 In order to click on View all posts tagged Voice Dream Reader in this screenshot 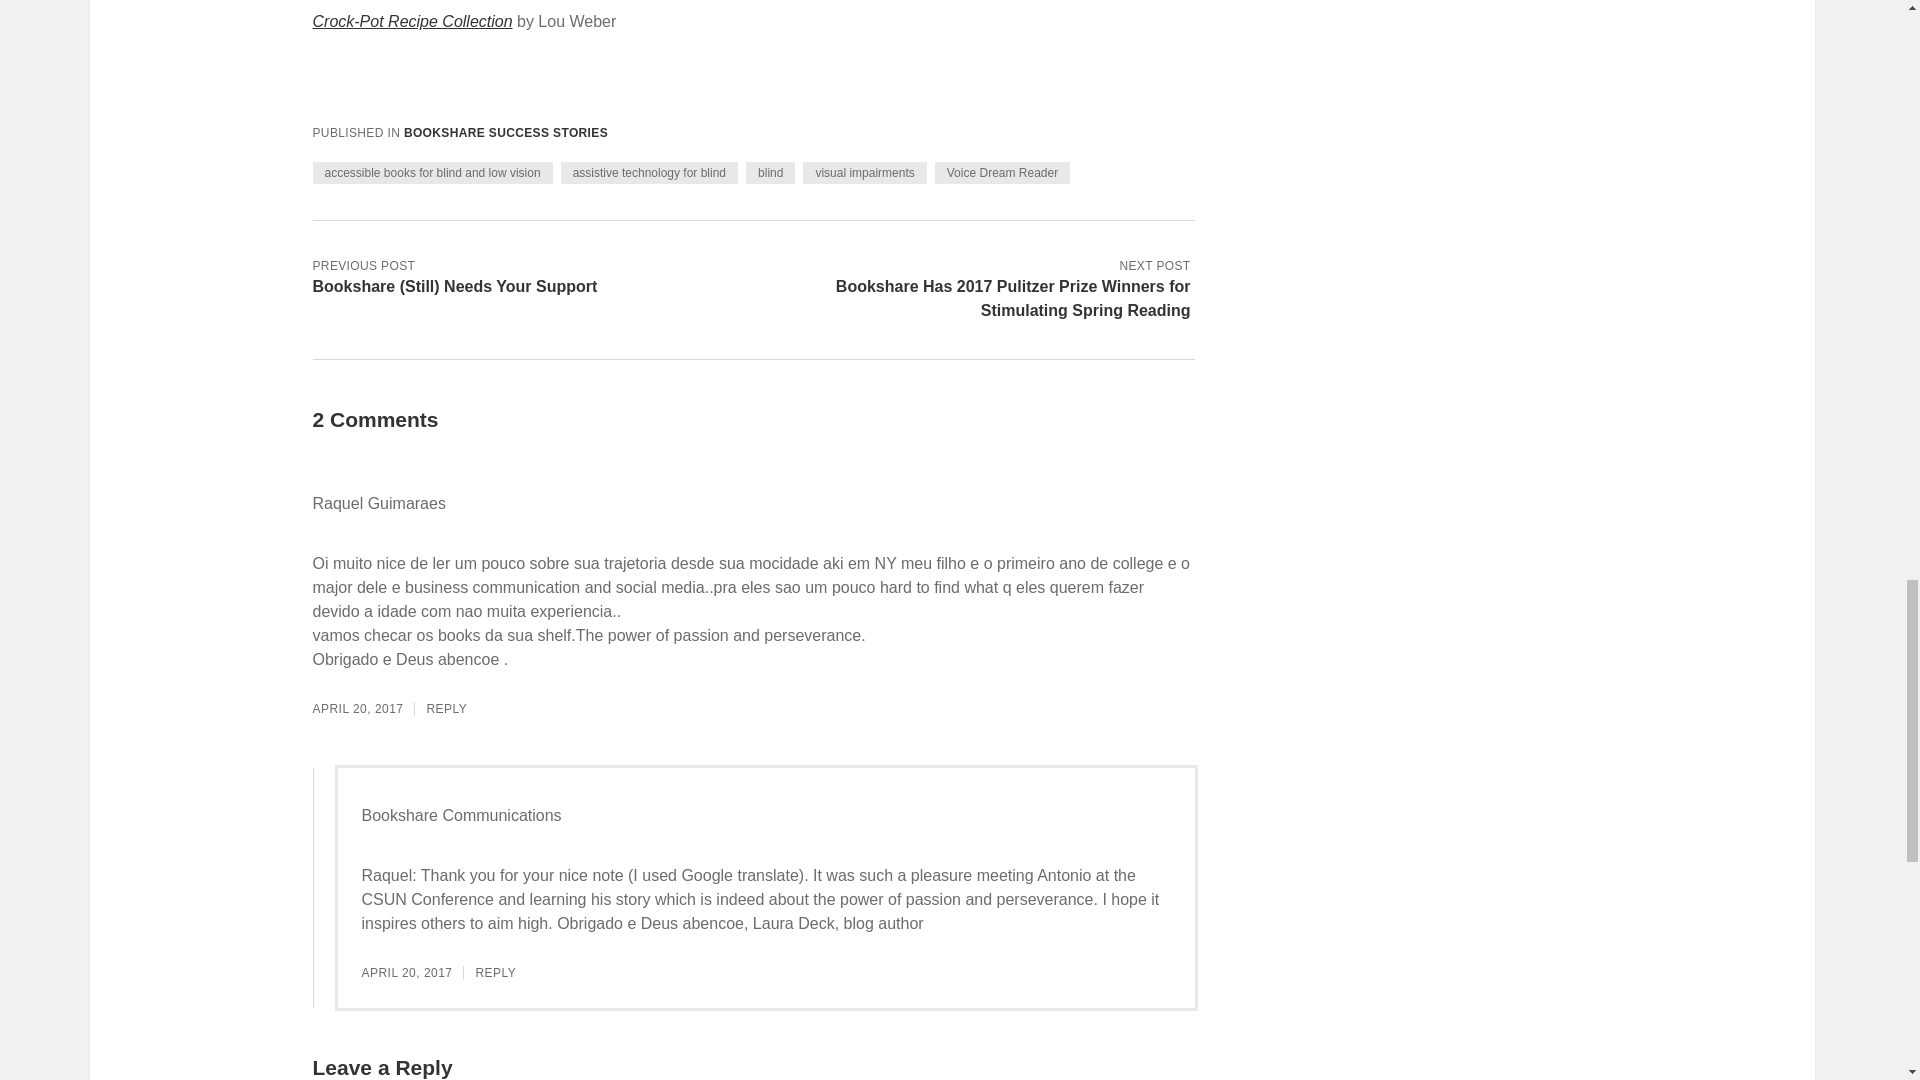, I will do `click(1002, 172)`.